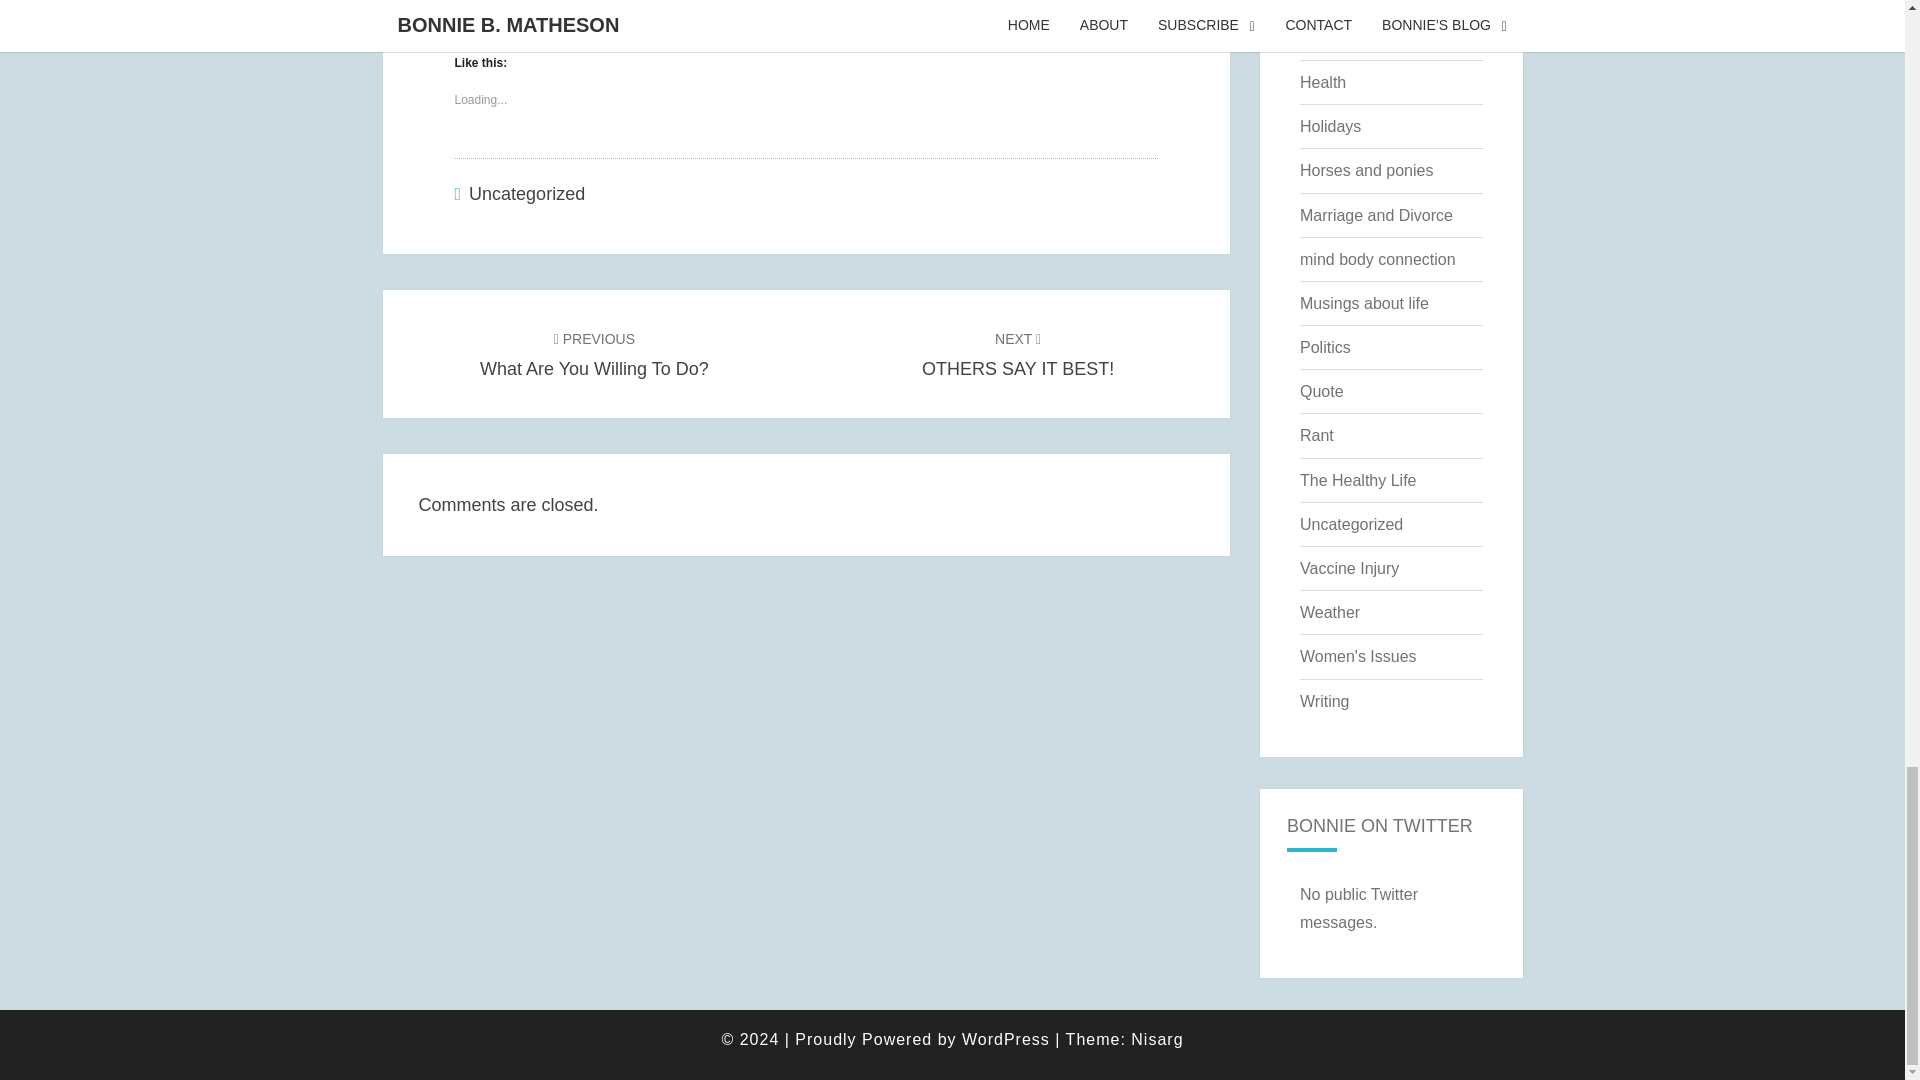  What do you see at coordinates (598, 8) in the screenshot?
I see `Click to email a link to a friend` at bounding box center [598, 8].